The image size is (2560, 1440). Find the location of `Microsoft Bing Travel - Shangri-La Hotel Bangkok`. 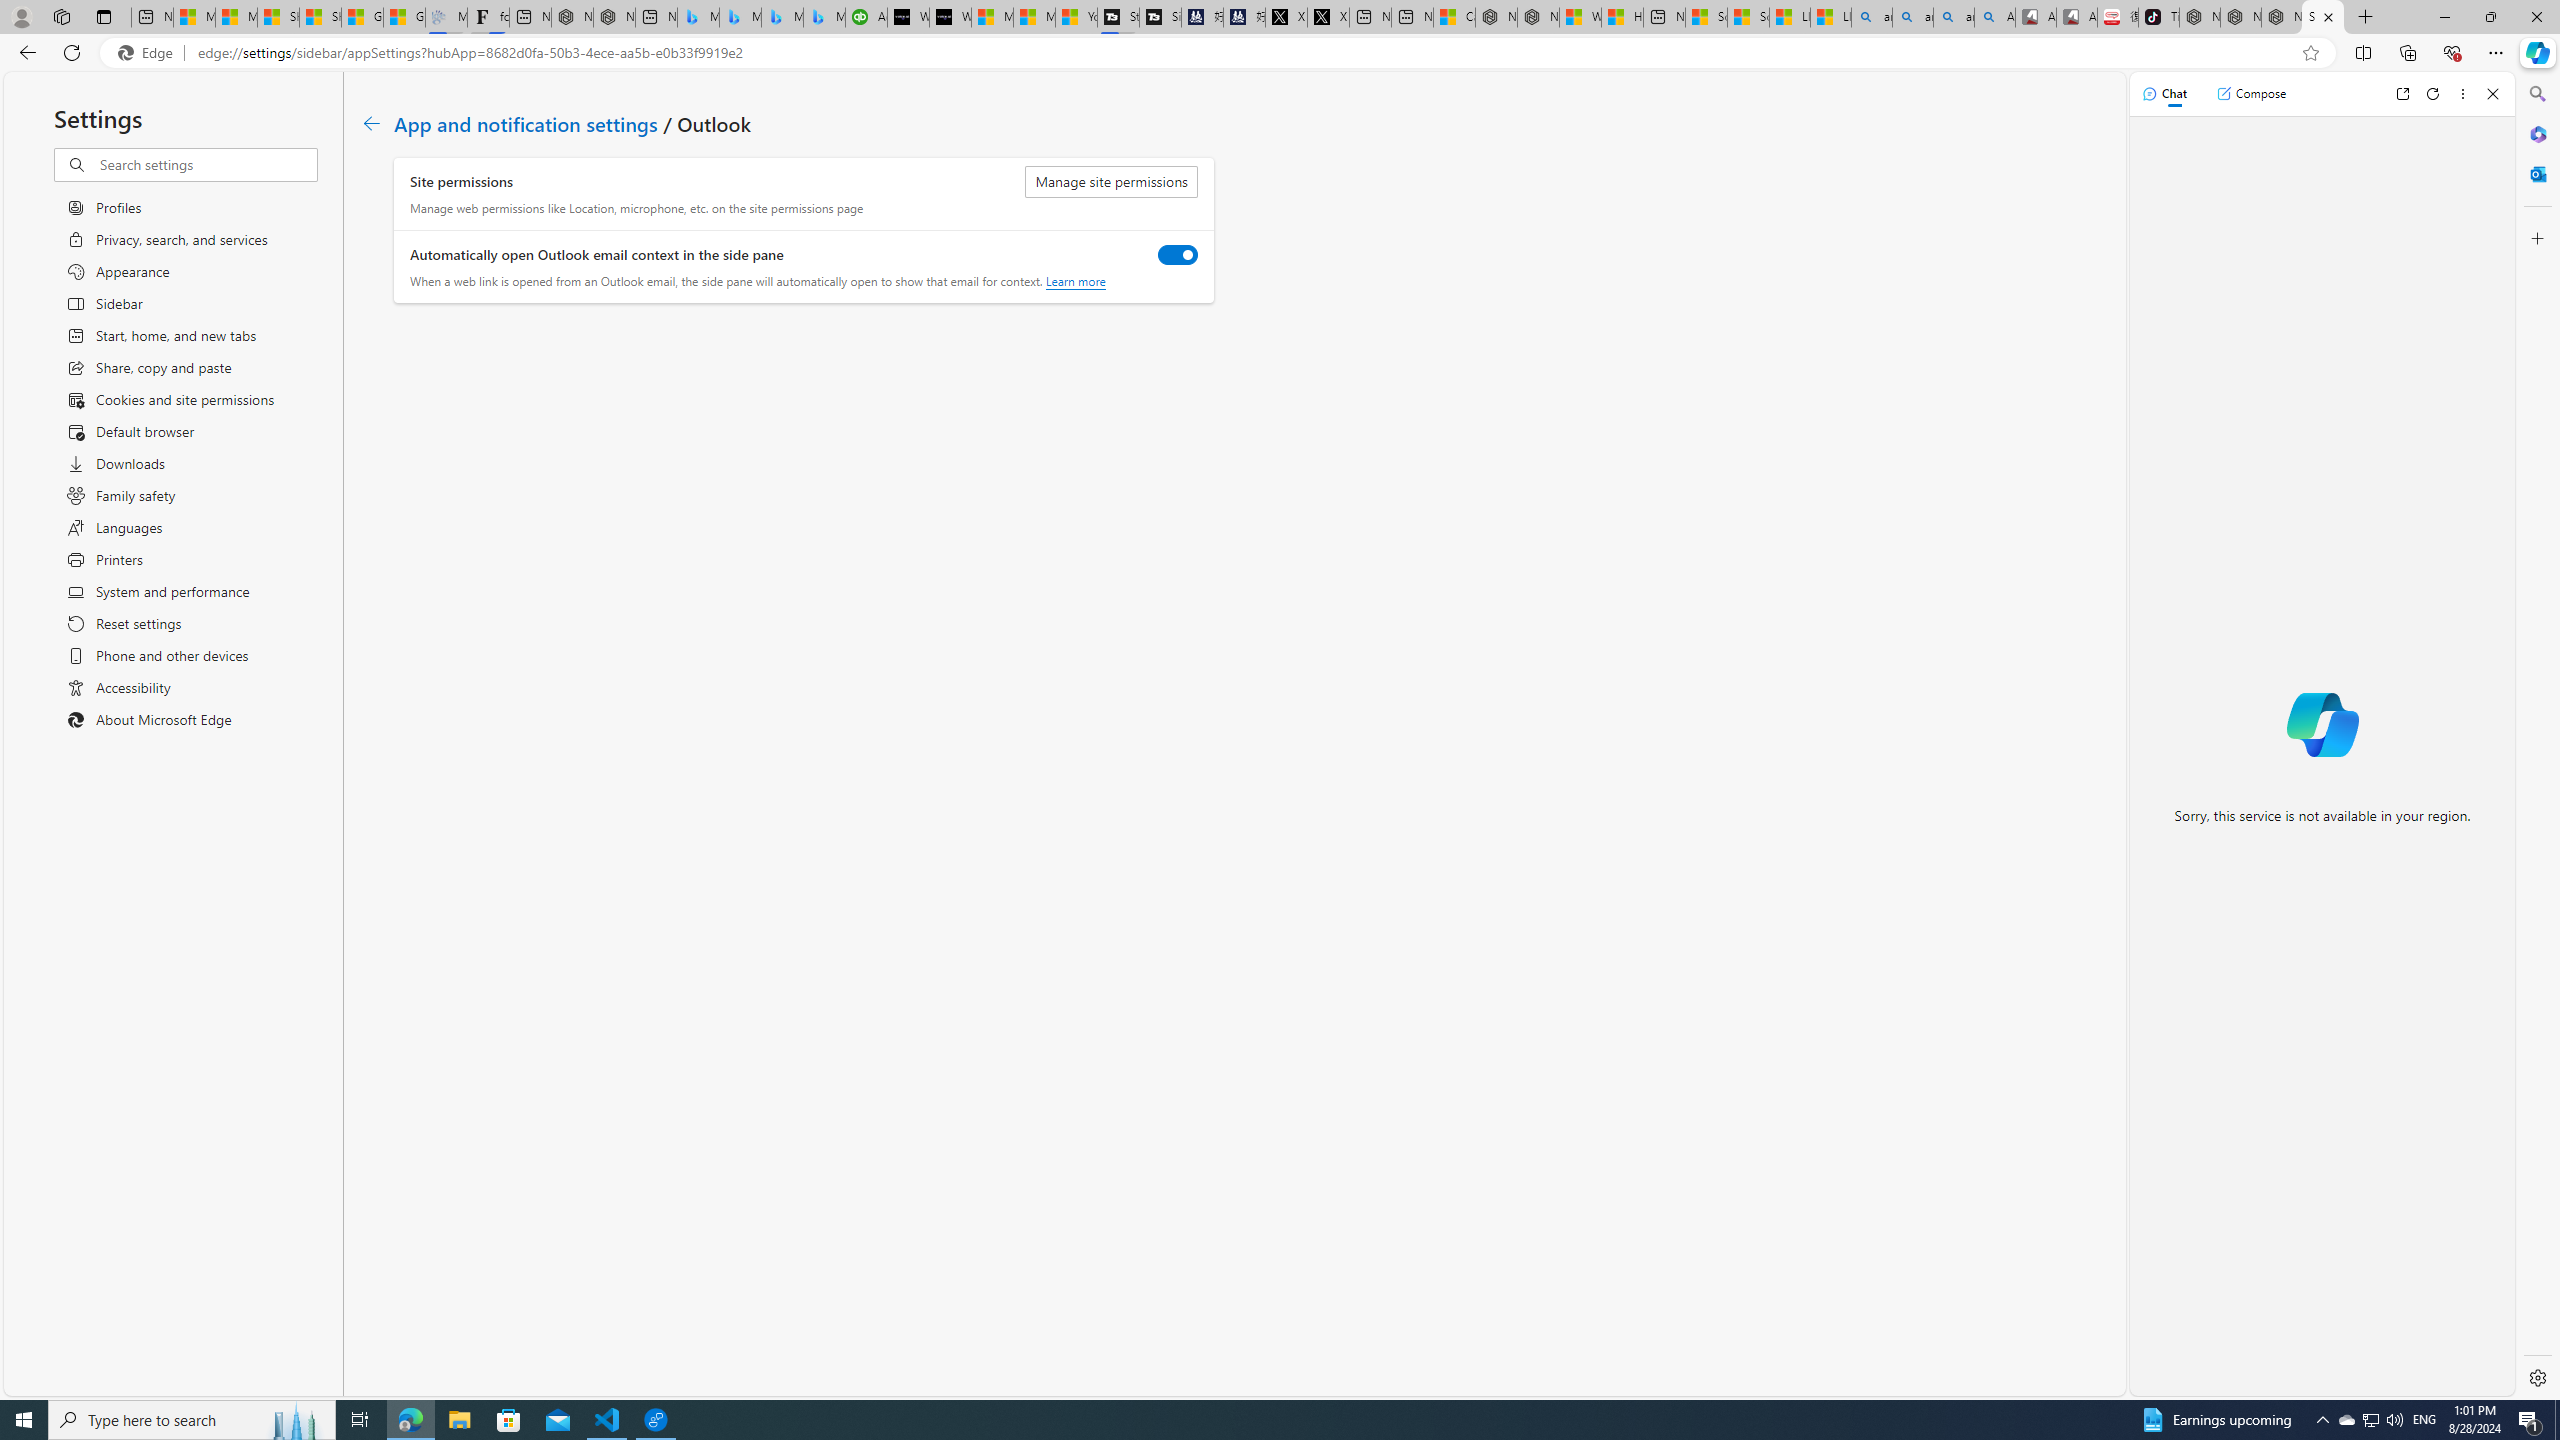

Microsoft Bing Travel - Shangri-La Hotel Bangkok is located at coordinates (826, 17).